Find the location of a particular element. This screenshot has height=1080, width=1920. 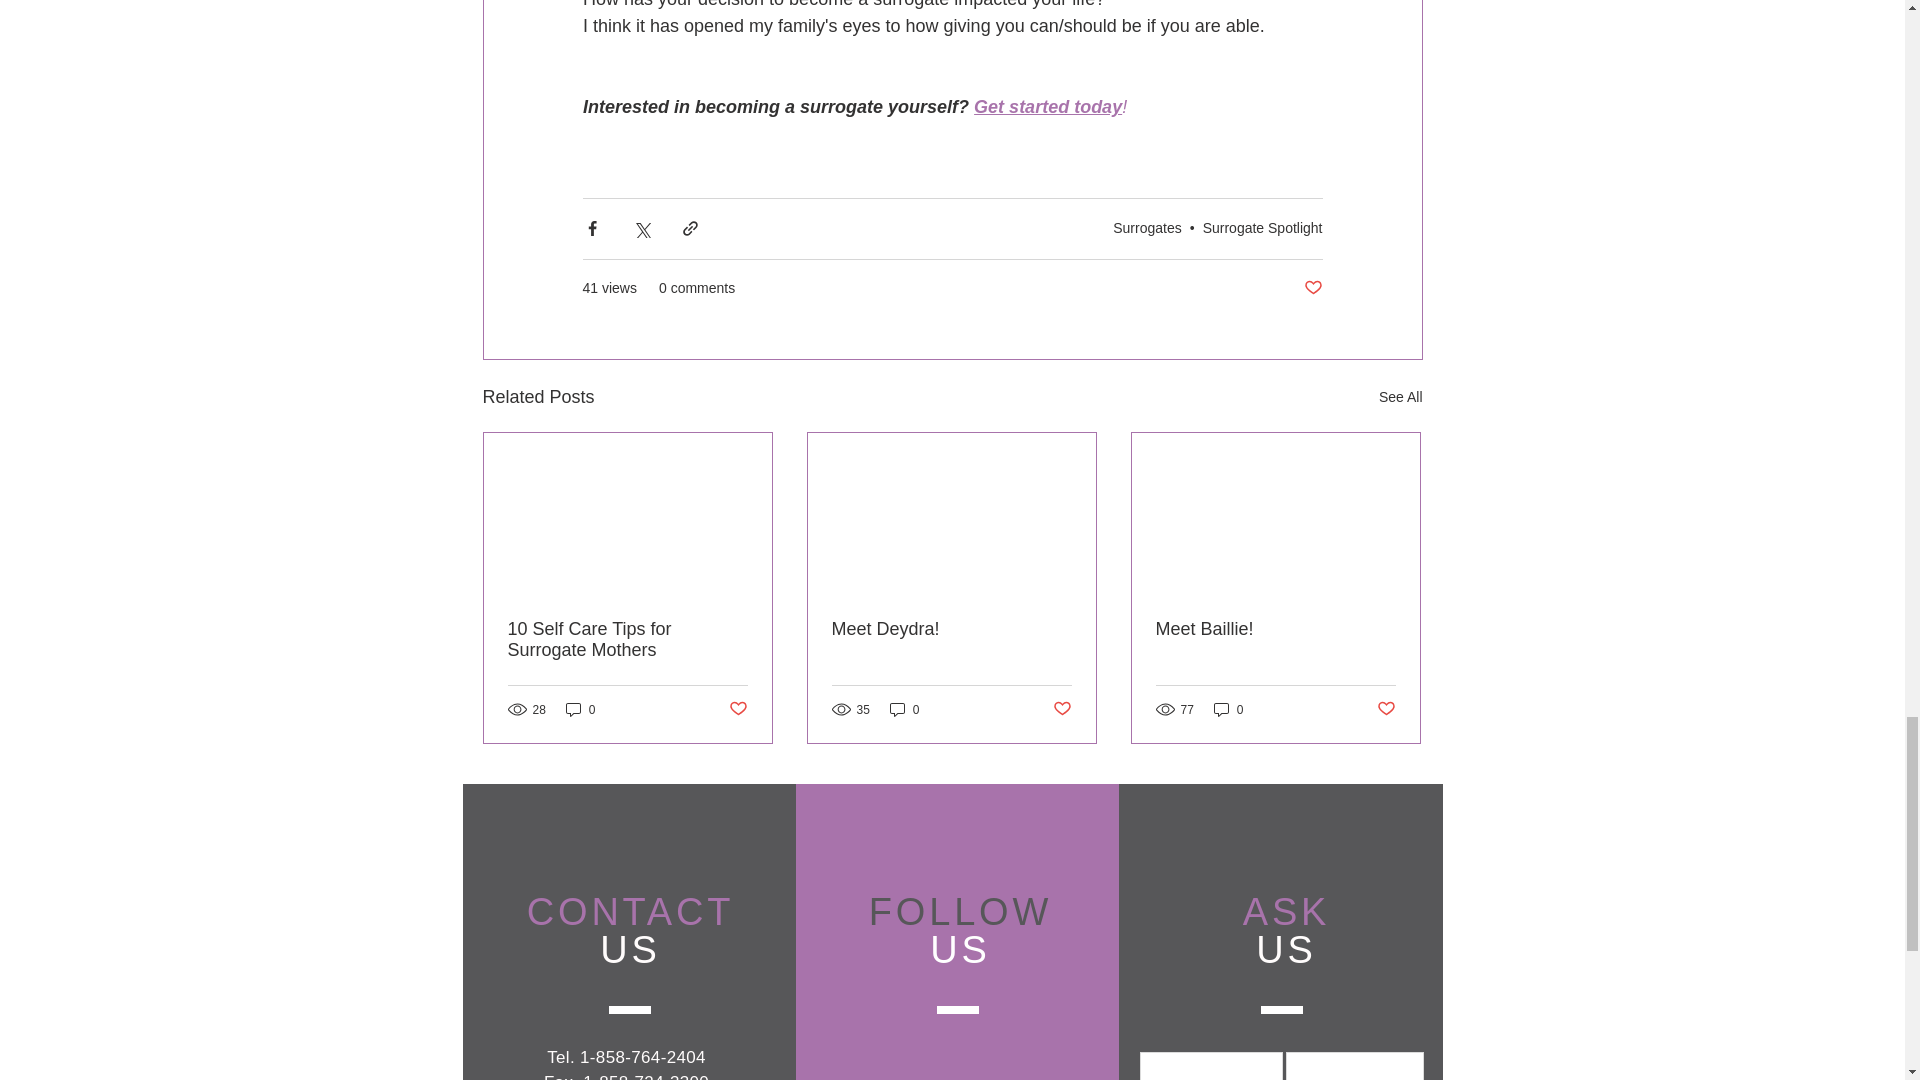

Post not marked as liked is located at coordinates (736, 709).